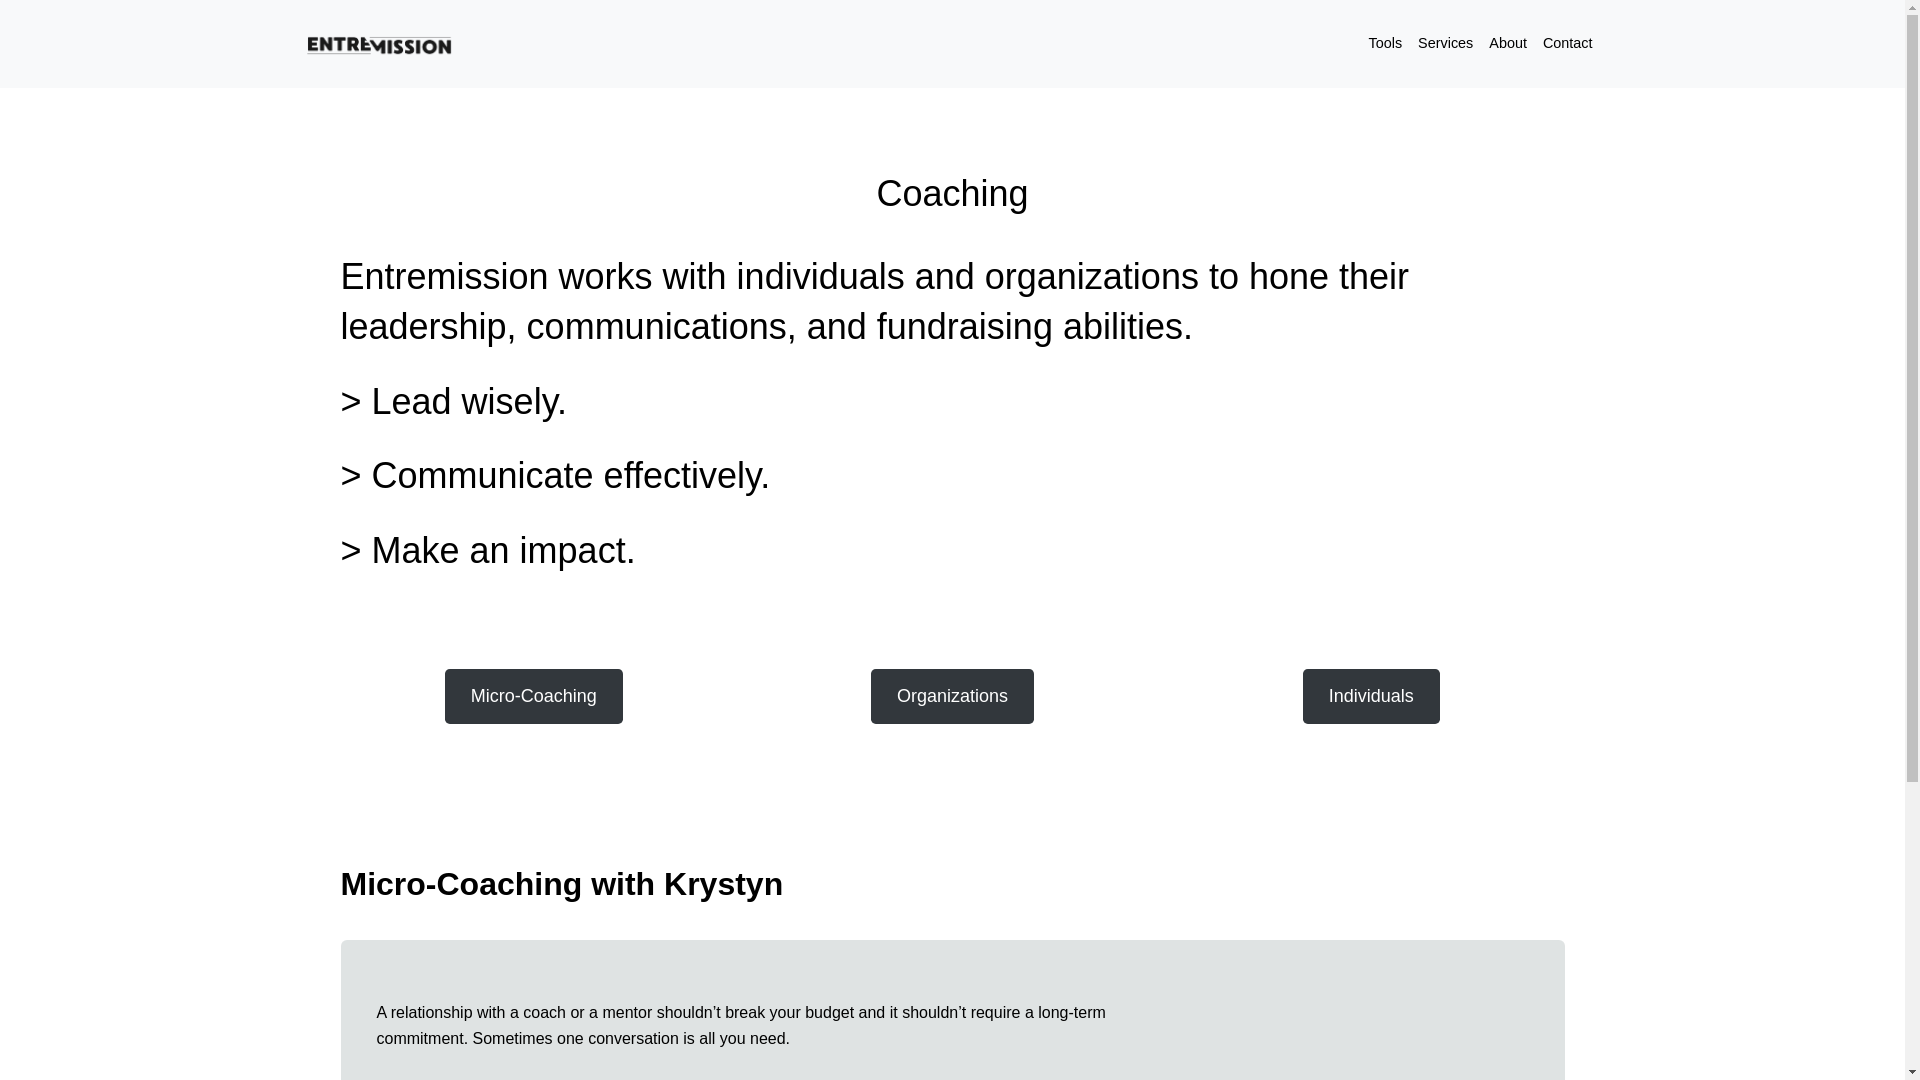 The height and width of the screenshot is (1080, 1920). What do you see at coordinates (534, 696) in the screenshot?
I see `Micro-Coaching` at bounding box center [534, 696].